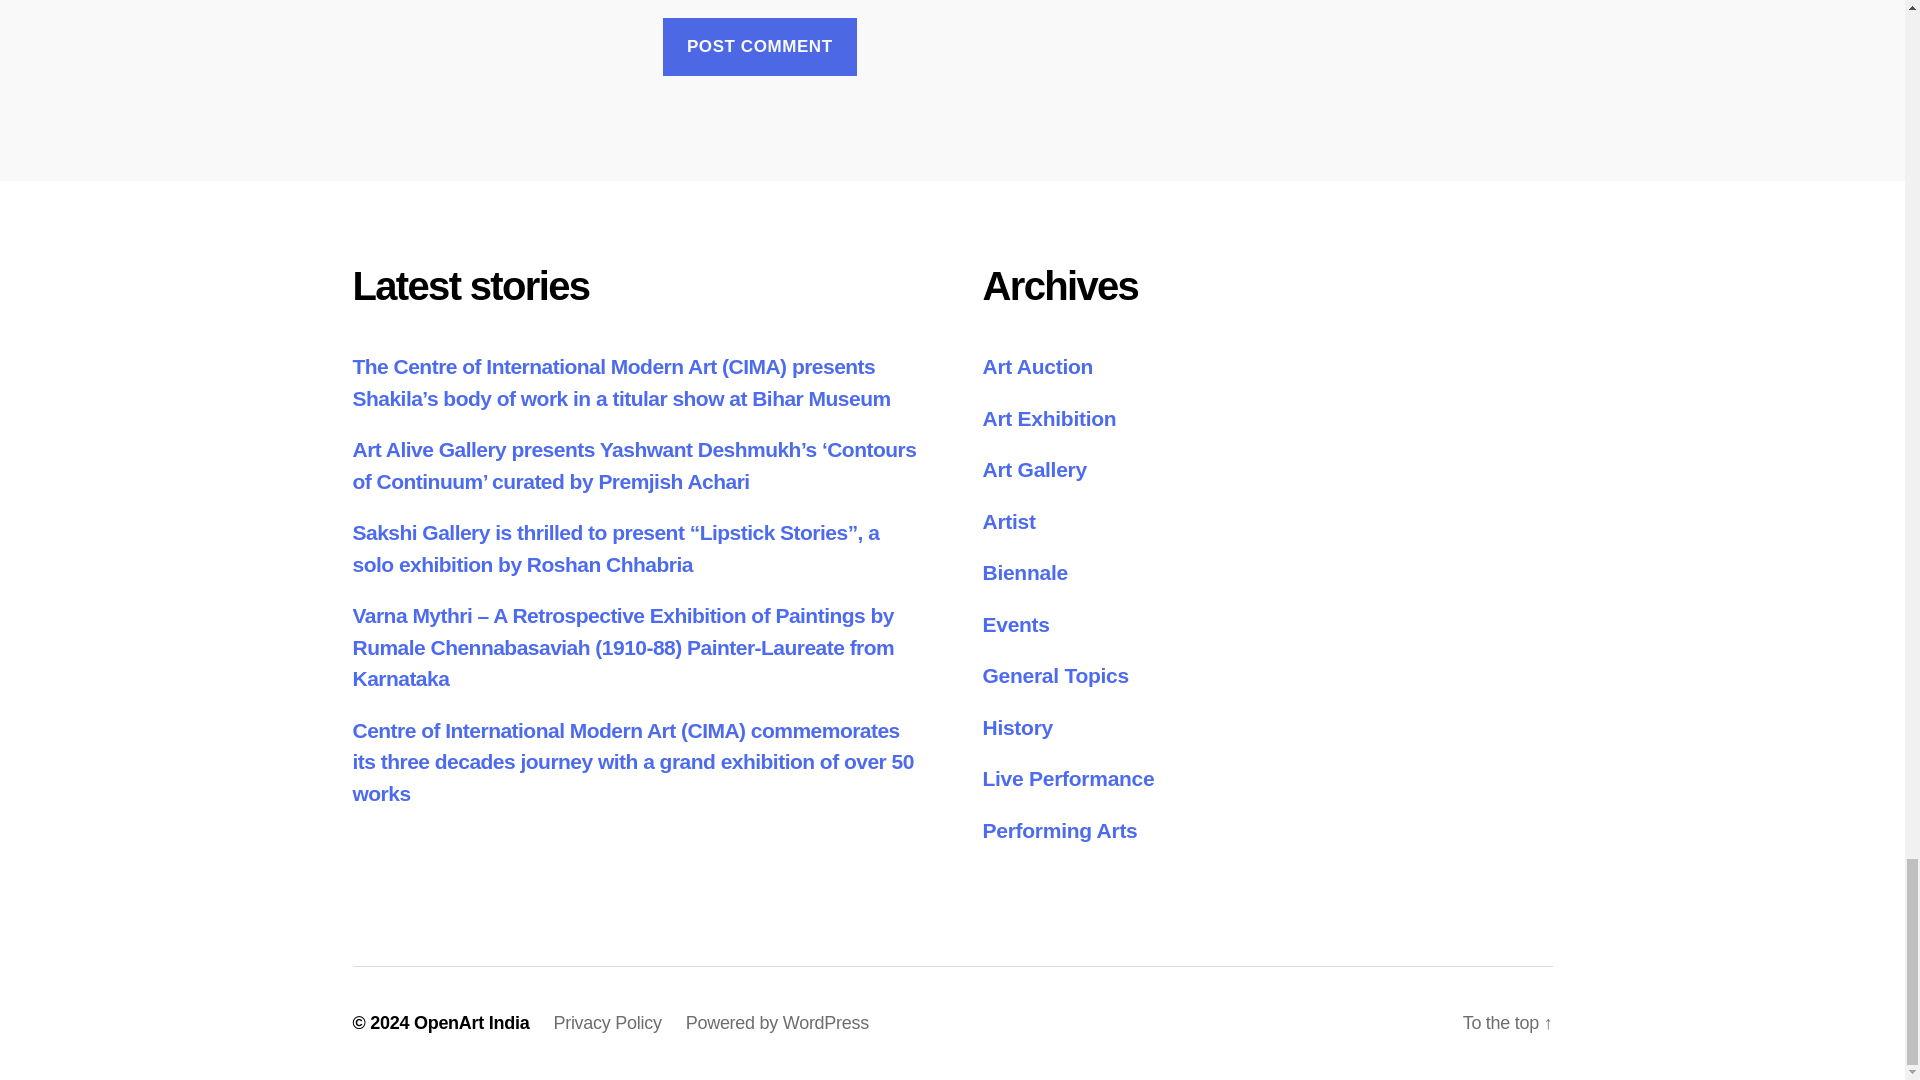 The height and width of the screenshot is (1080, 1920). Describe the element at coordinates (759, 47) in the screenshot. I see `Post Comment` at that location.